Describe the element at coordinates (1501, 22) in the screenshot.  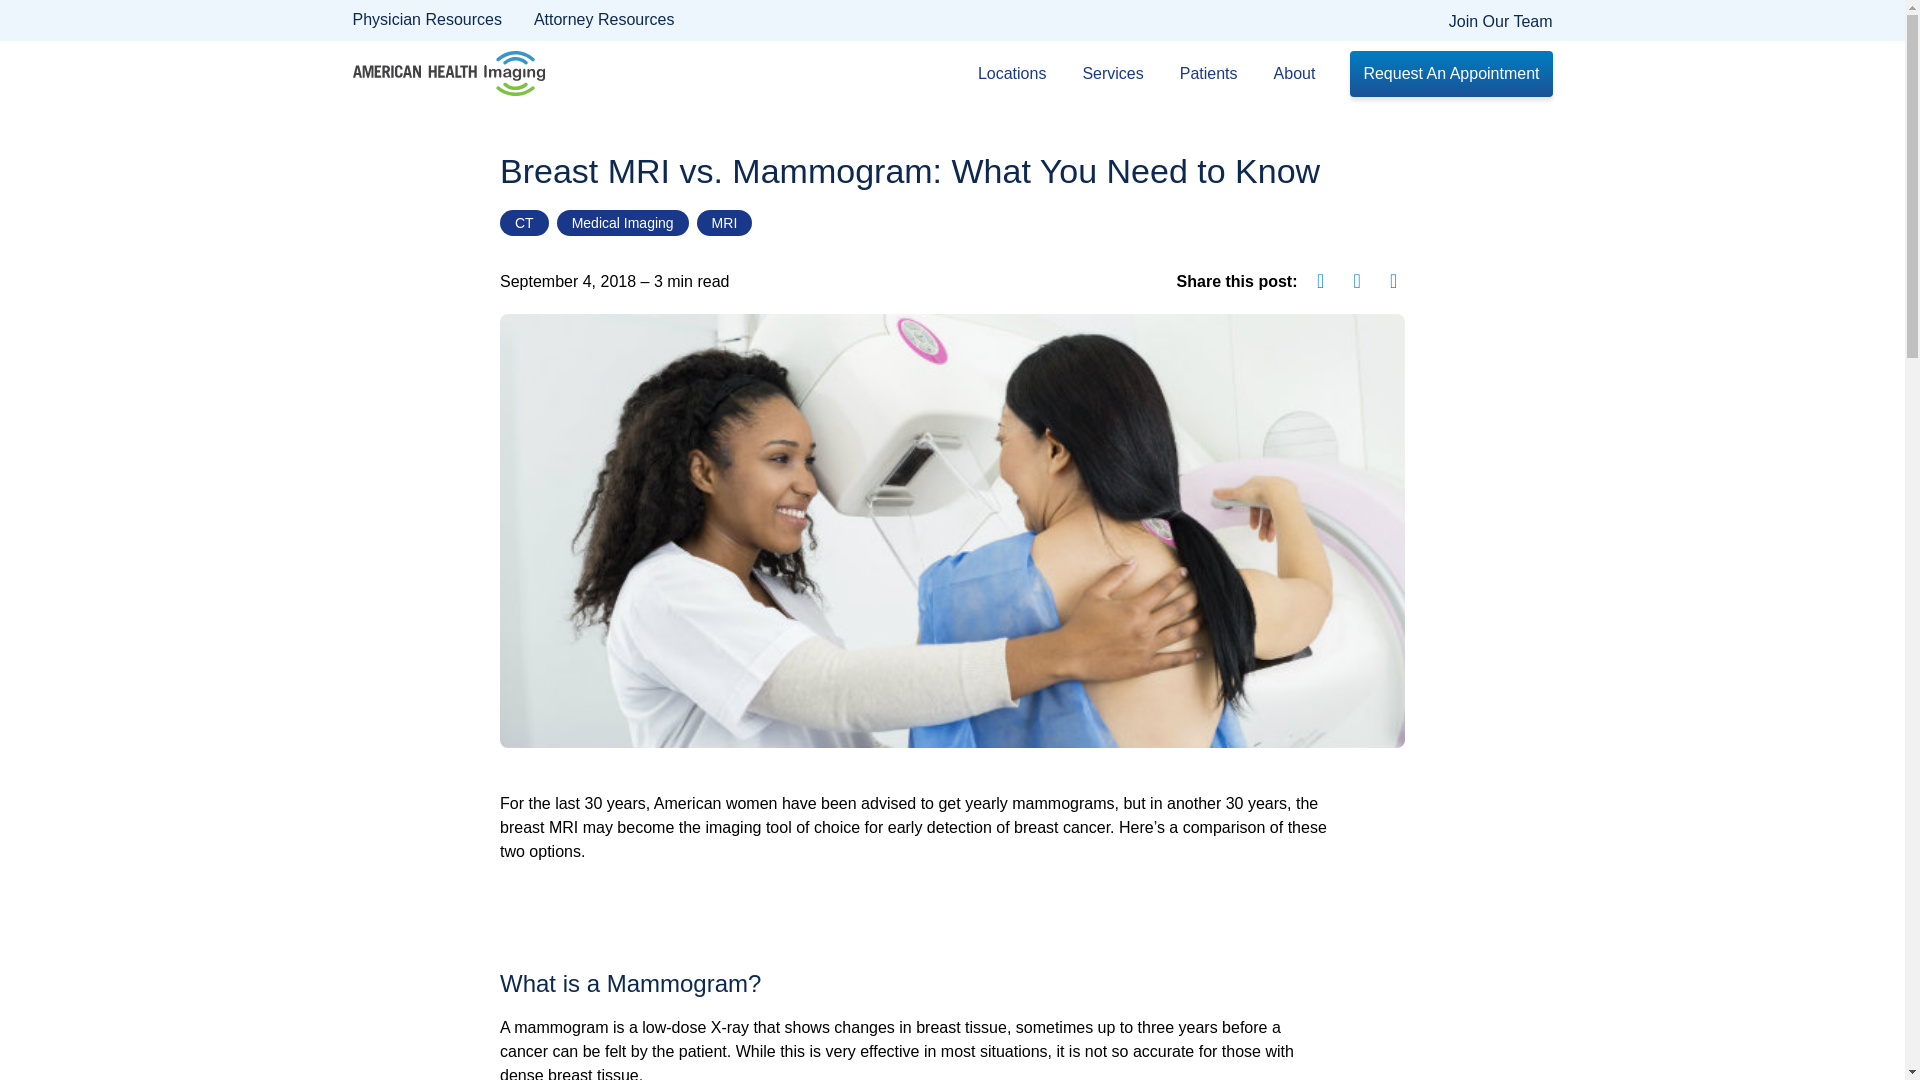
I see `Join Our Team` at that location.